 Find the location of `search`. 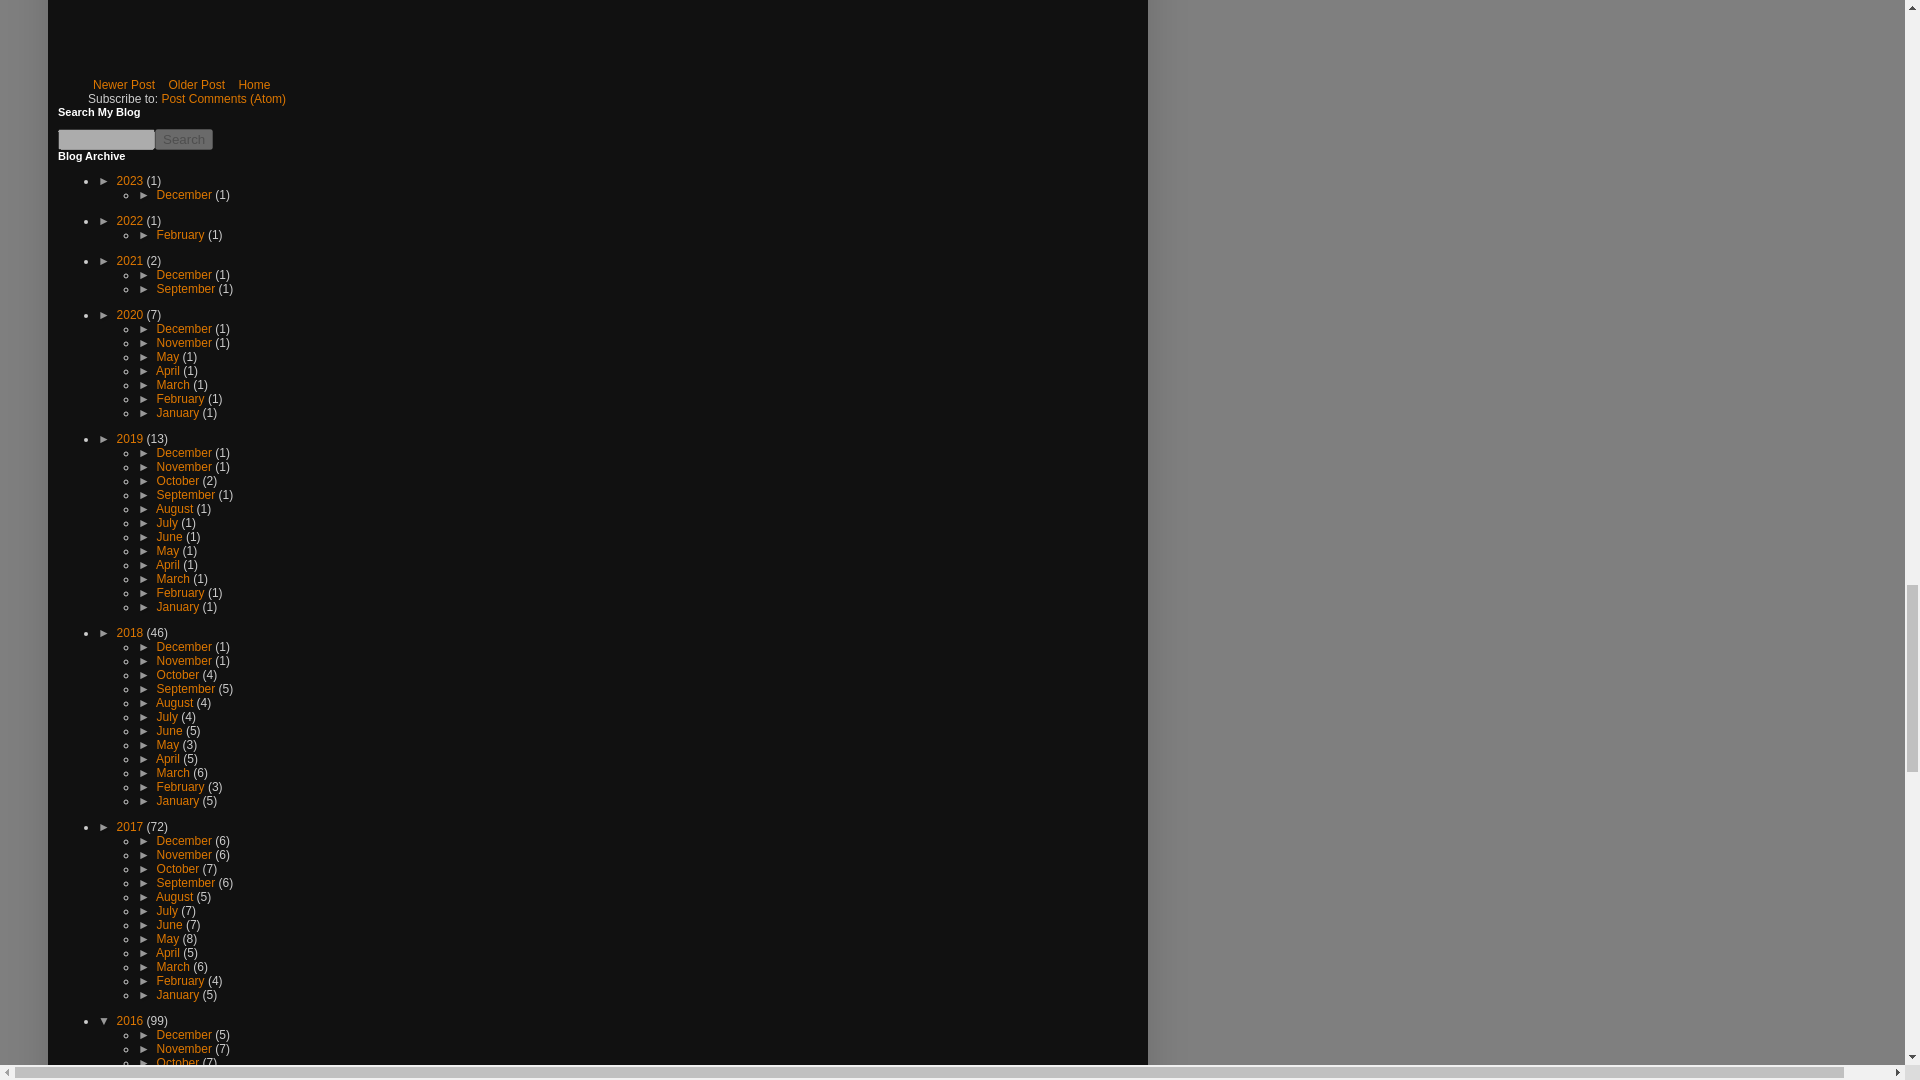

search is located at coordinates (106, 139).